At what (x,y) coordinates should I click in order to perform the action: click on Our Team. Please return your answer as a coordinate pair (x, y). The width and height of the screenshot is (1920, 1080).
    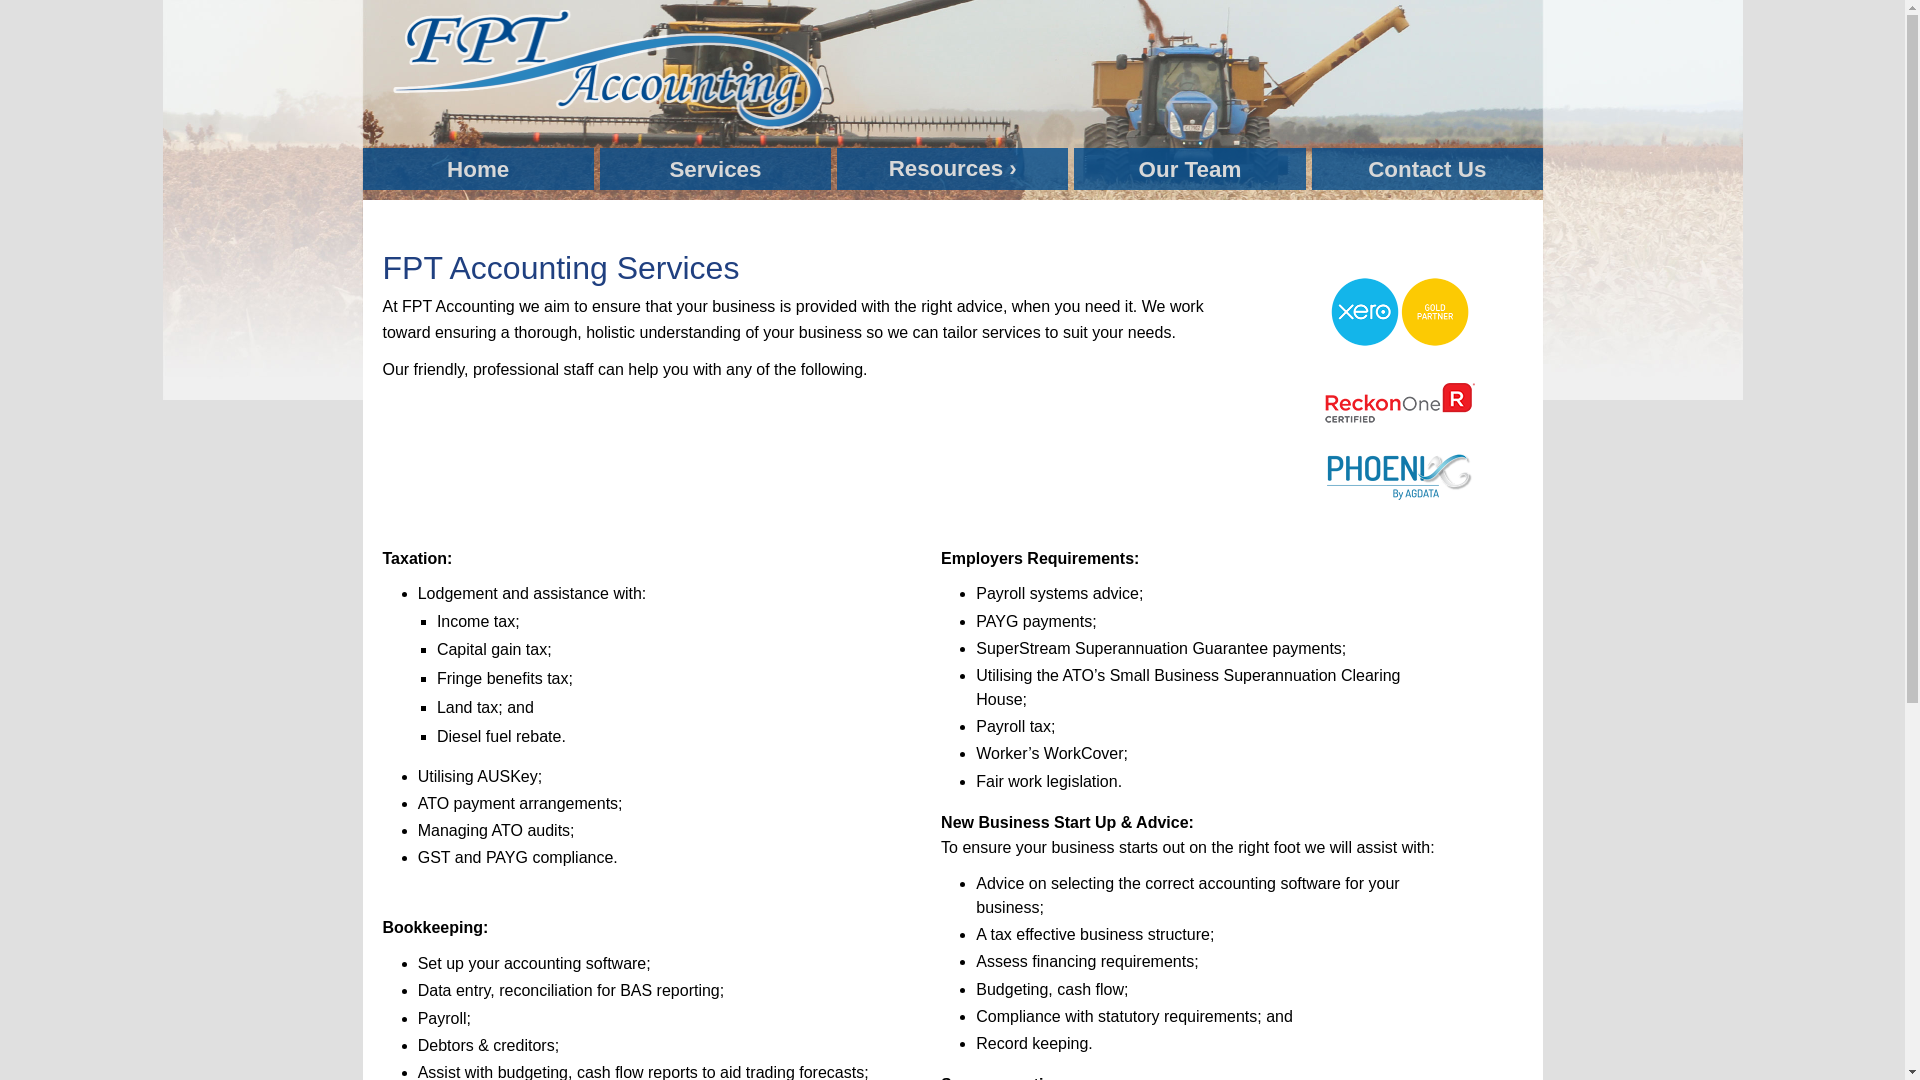
    Looking at the image, I should click on (1190, 169).